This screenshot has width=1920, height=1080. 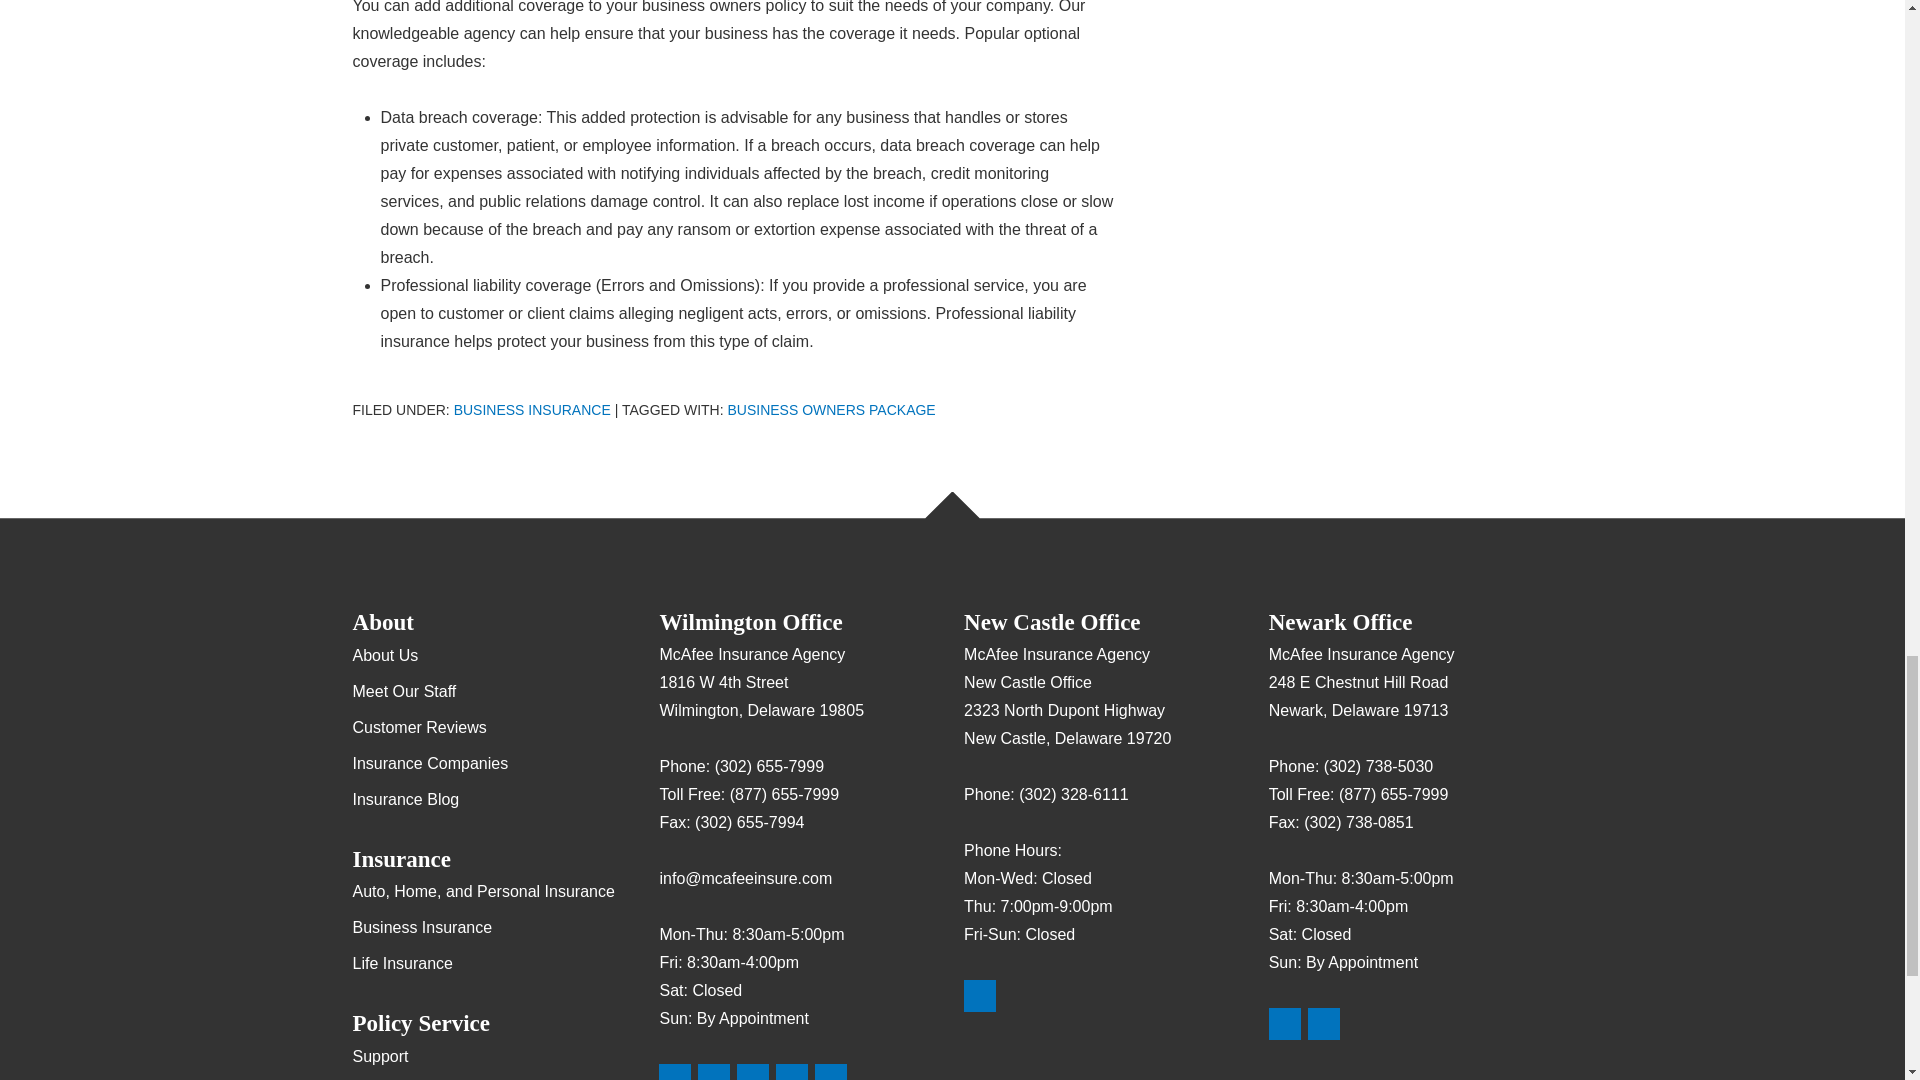 What do you see at coordinates (831, 409) in the screenshot?
I see `Business Owners Package` at bounding box center [831, 409].